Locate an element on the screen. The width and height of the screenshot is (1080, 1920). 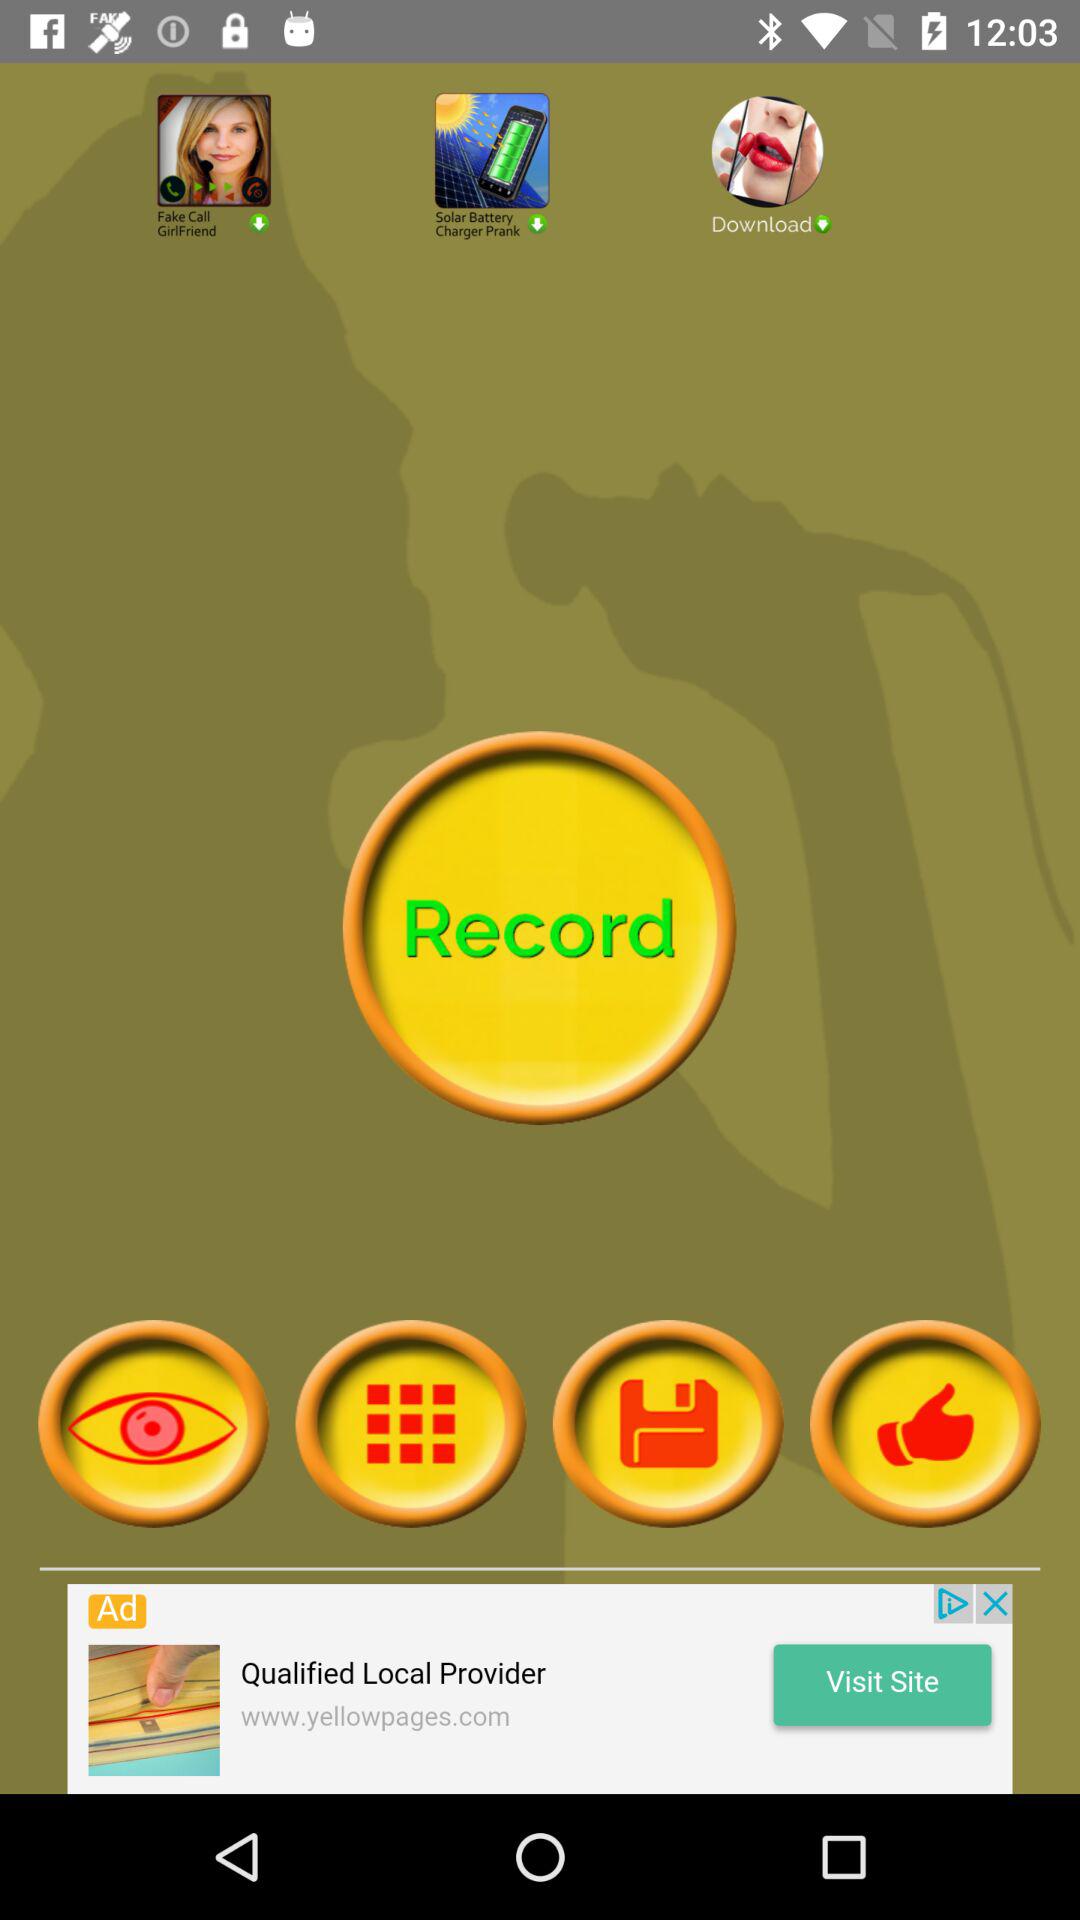
view app options is located at coordinates (410, 1424).